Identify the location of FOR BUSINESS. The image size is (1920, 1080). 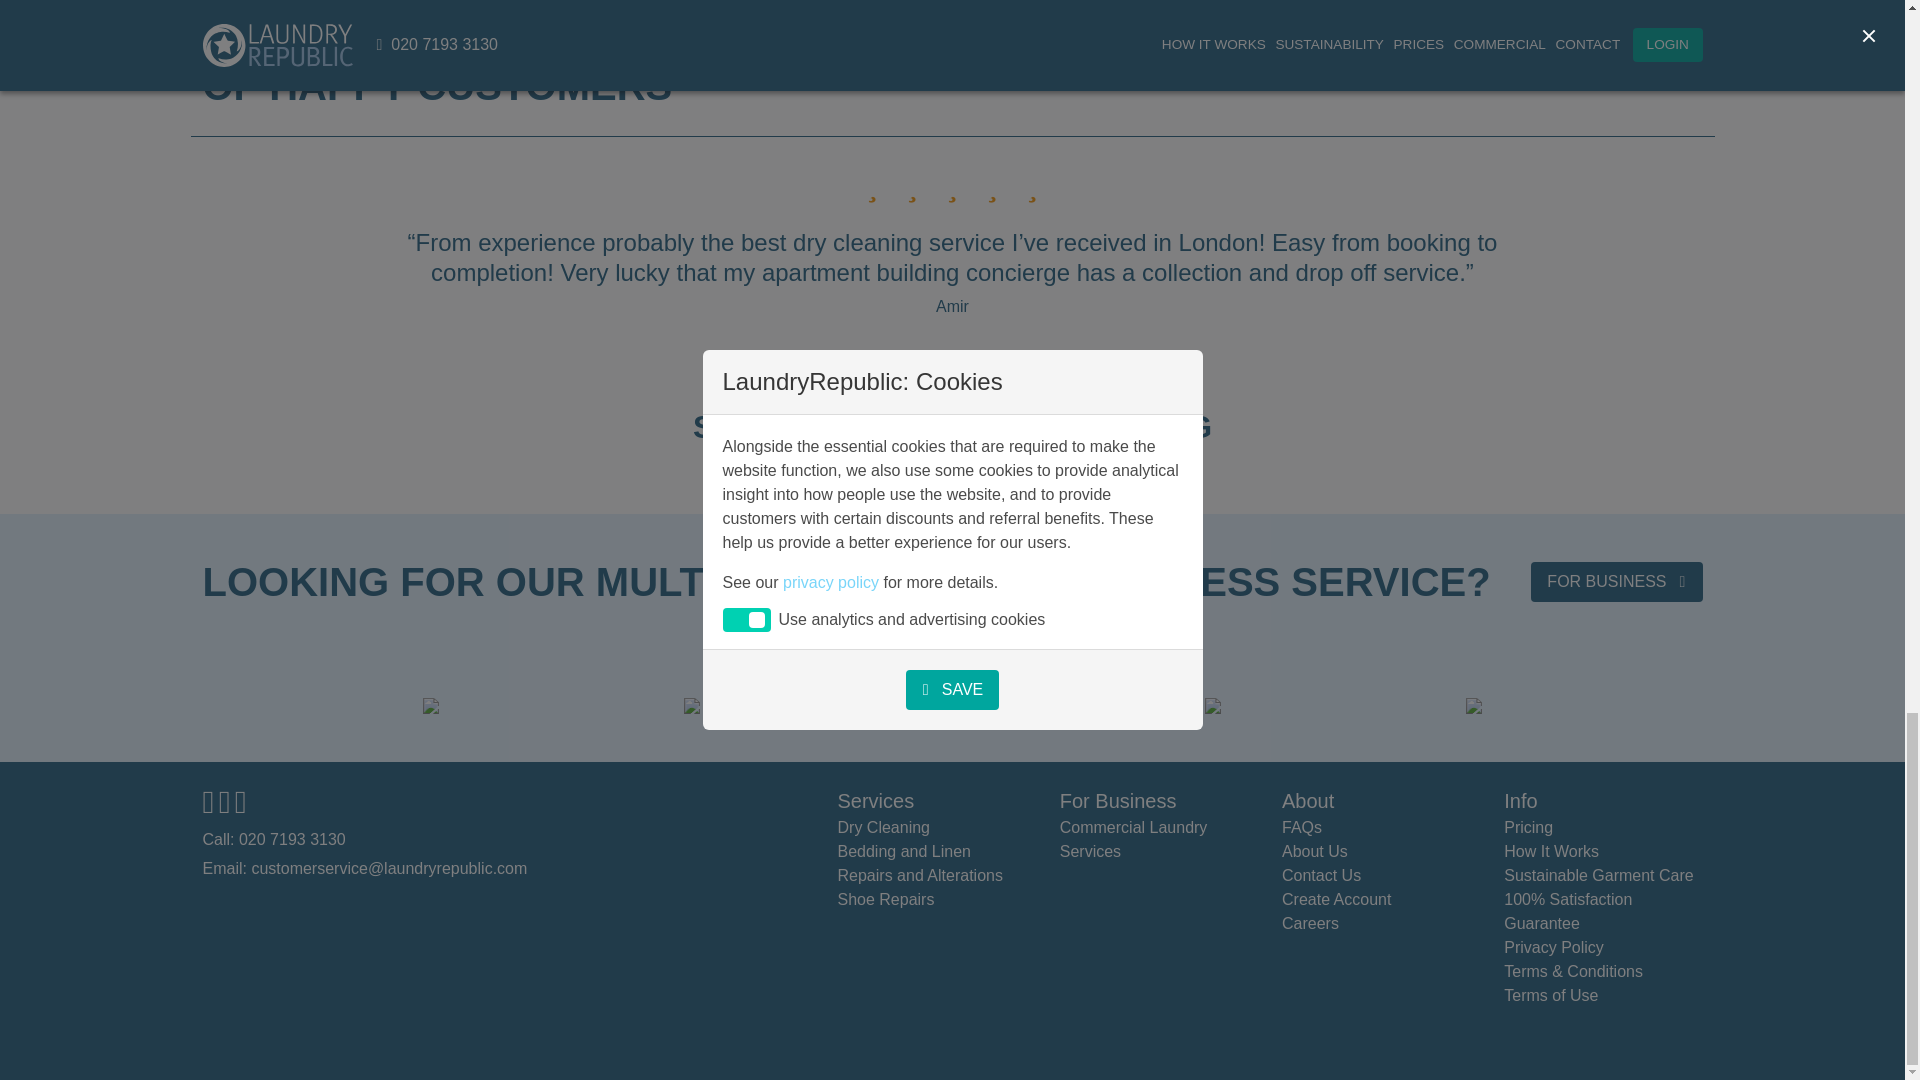
(1616, 581).